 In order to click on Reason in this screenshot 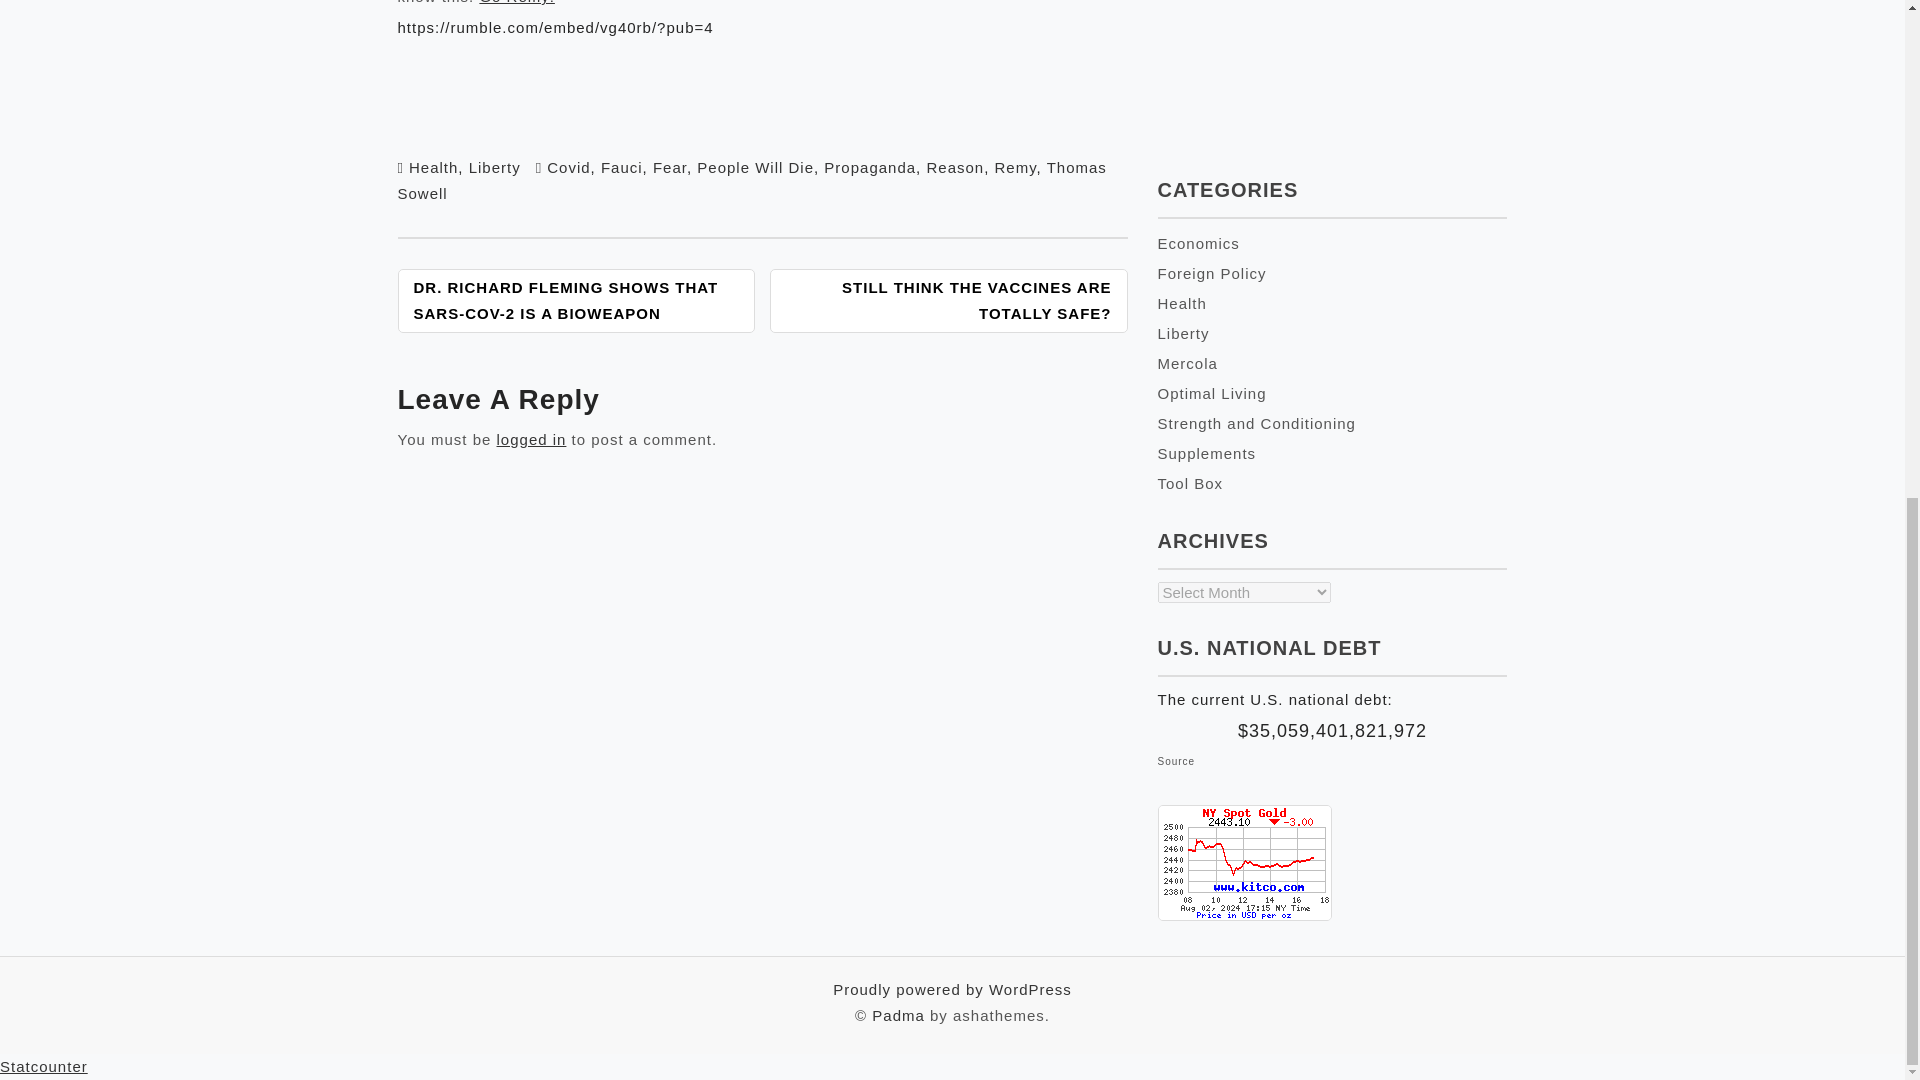, I will do `click(954, 167)`.